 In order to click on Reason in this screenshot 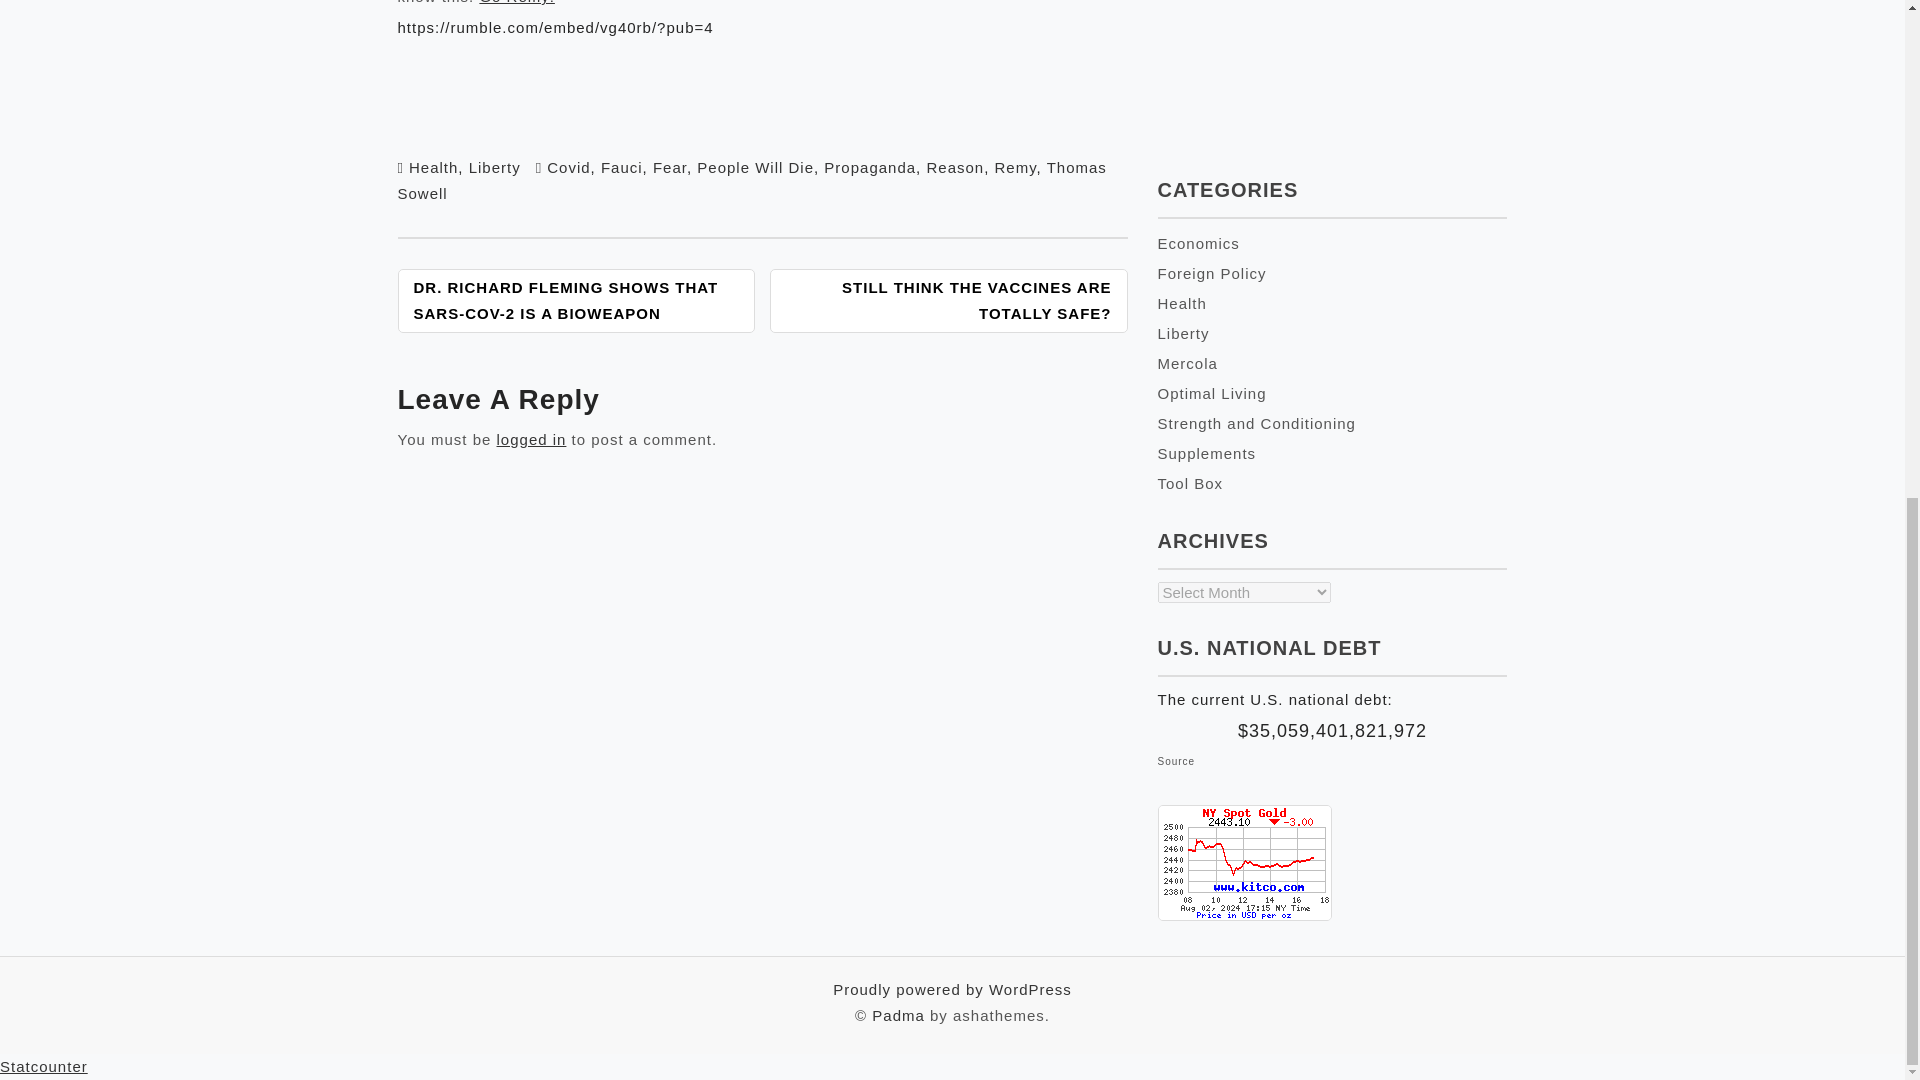, I will do `click(954, 167)`.